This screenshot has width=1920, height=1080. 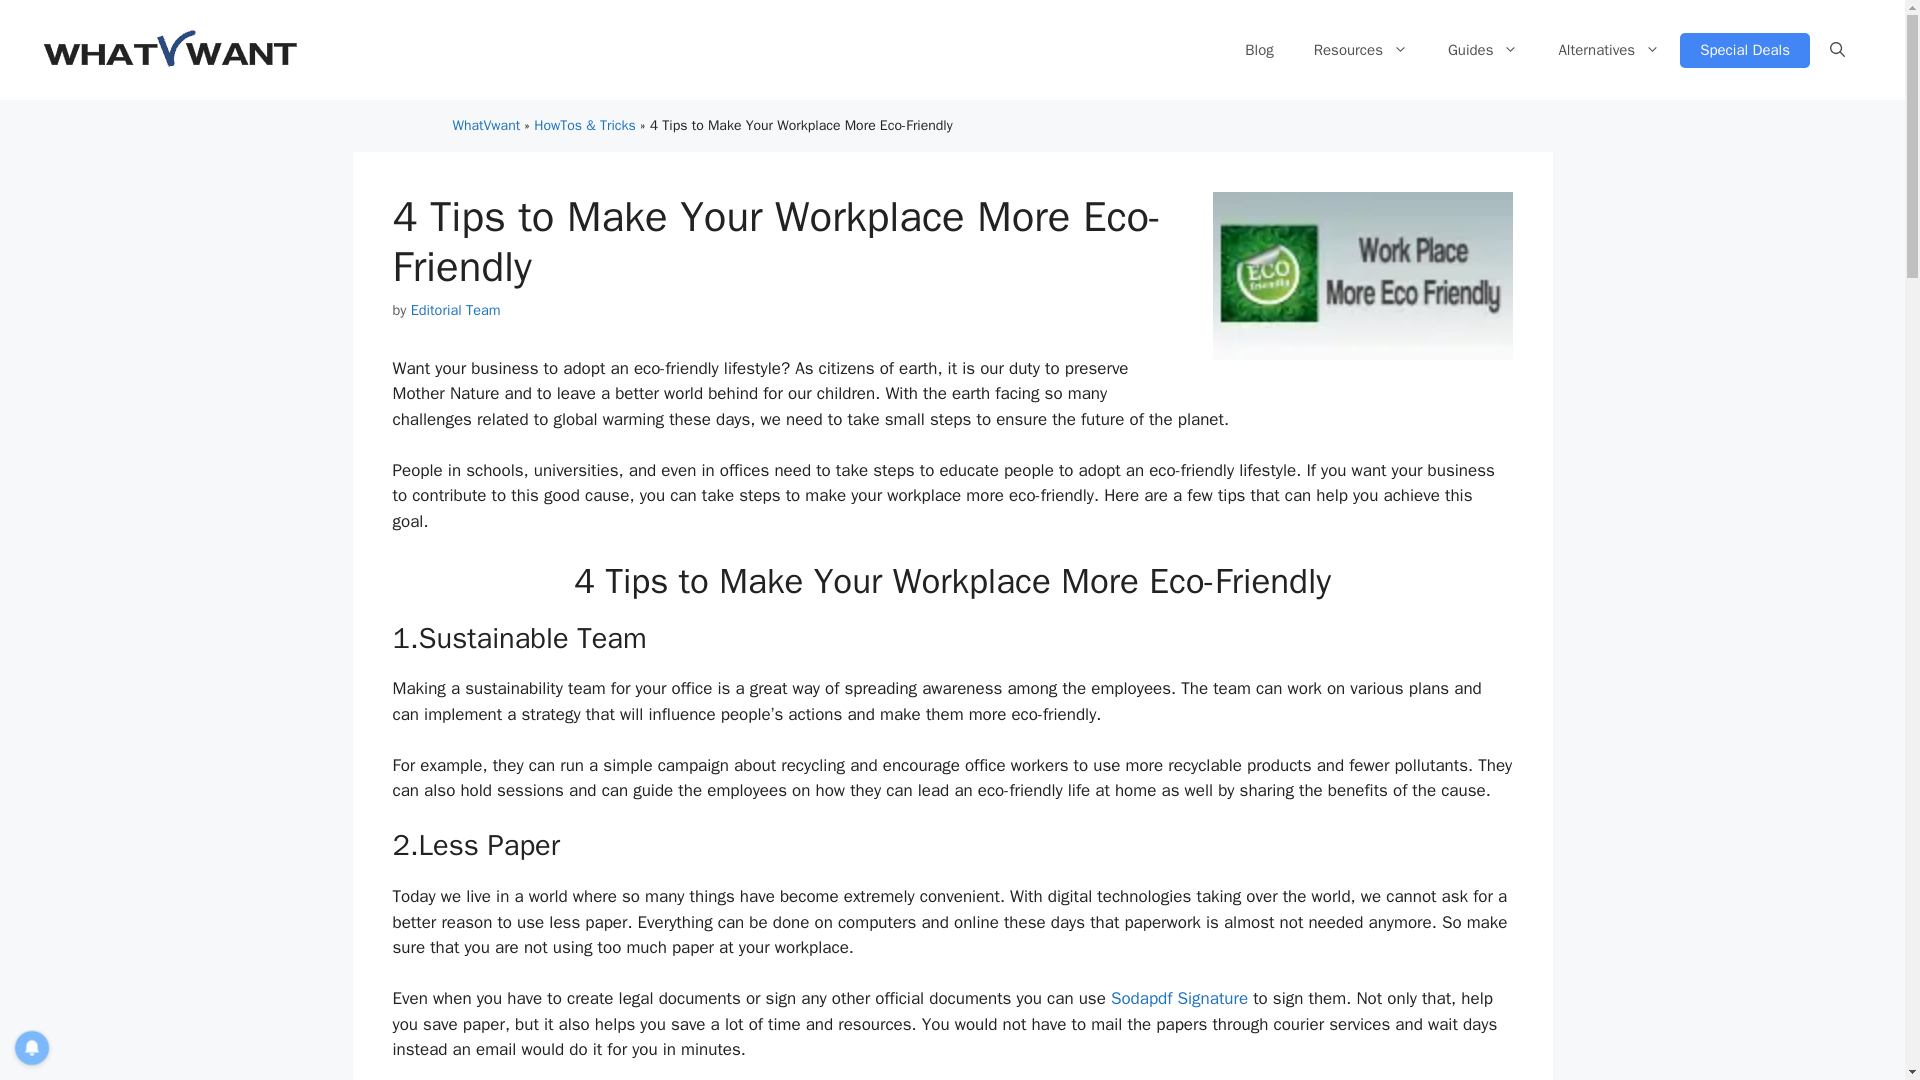 What do you see at coordinates (456, 310) in the screenshot?
I see `View all posts by Editorial Team` at bounding box center [456, 310].